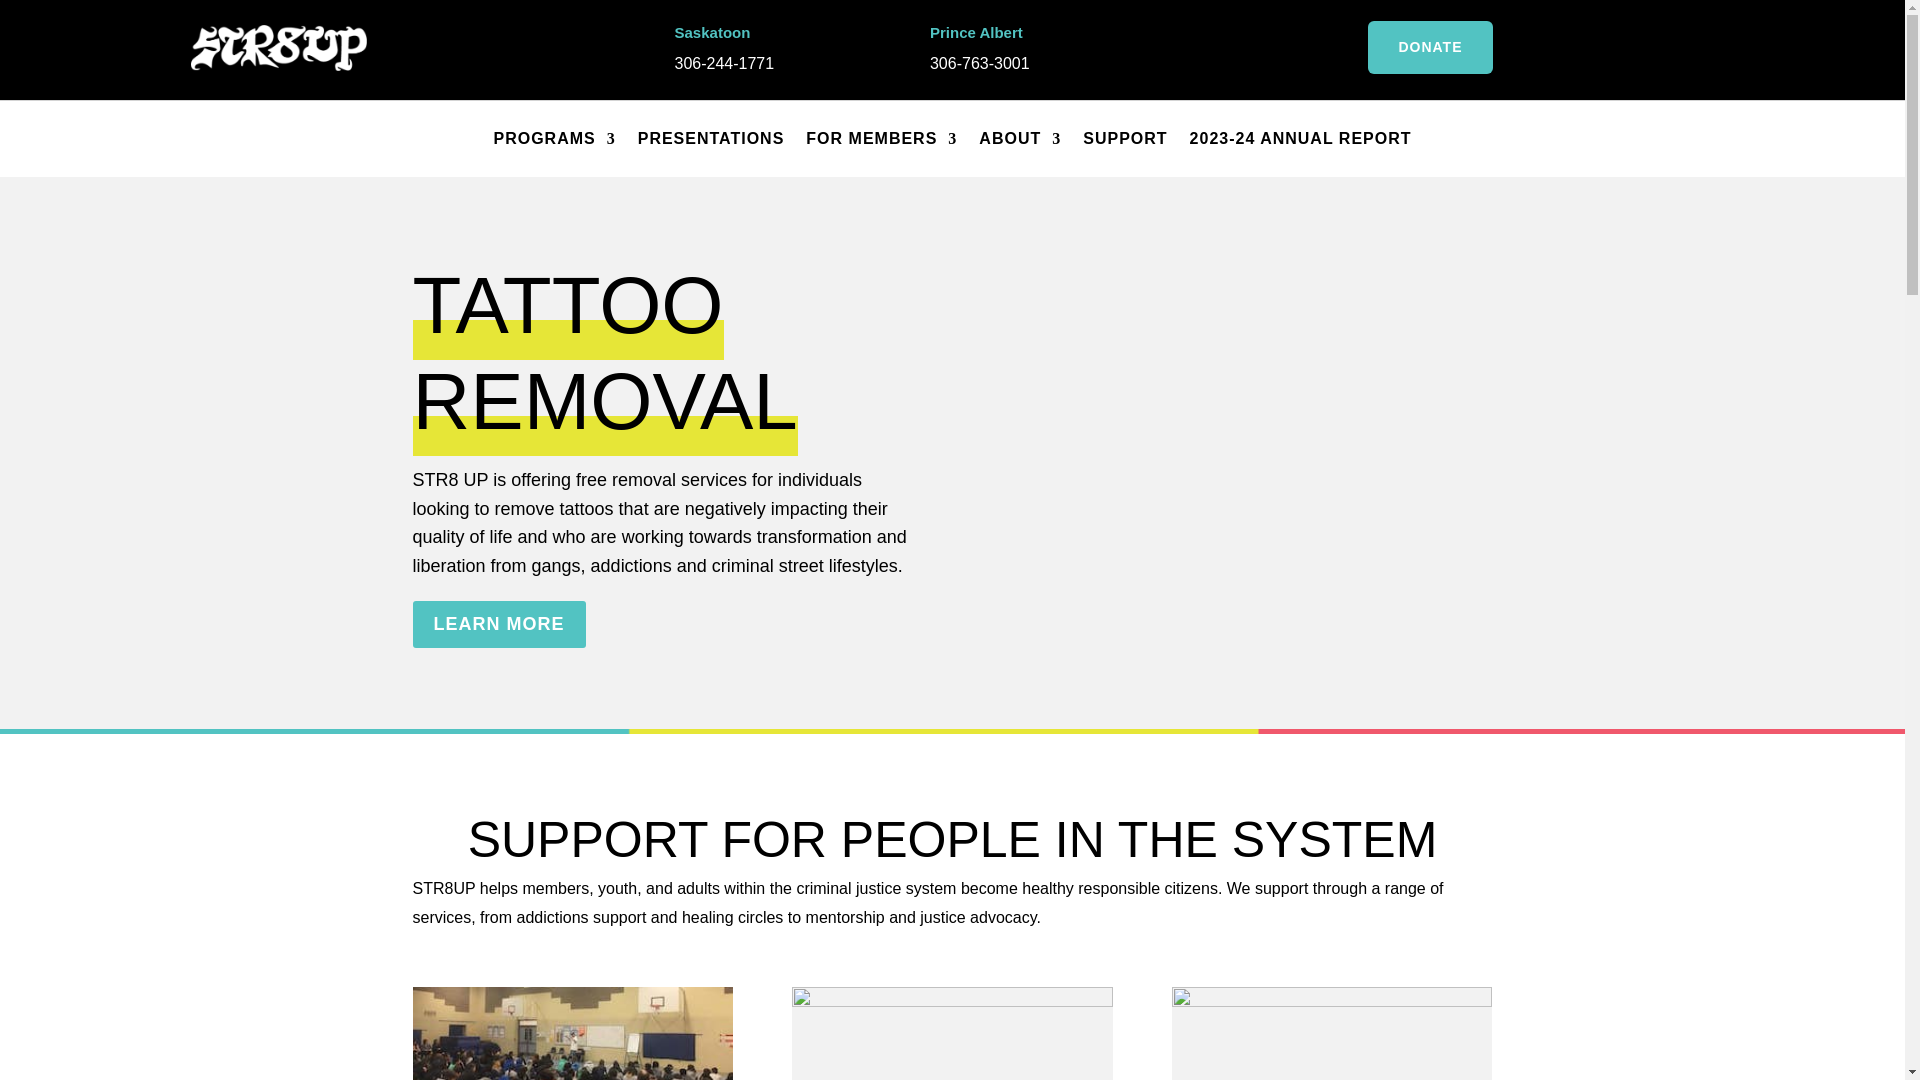 The image size is (1920, 1080). What do you see at coordinates (1429, 47) in the screenshot?
I see `DONATE` at bounding box center [1429, 47].